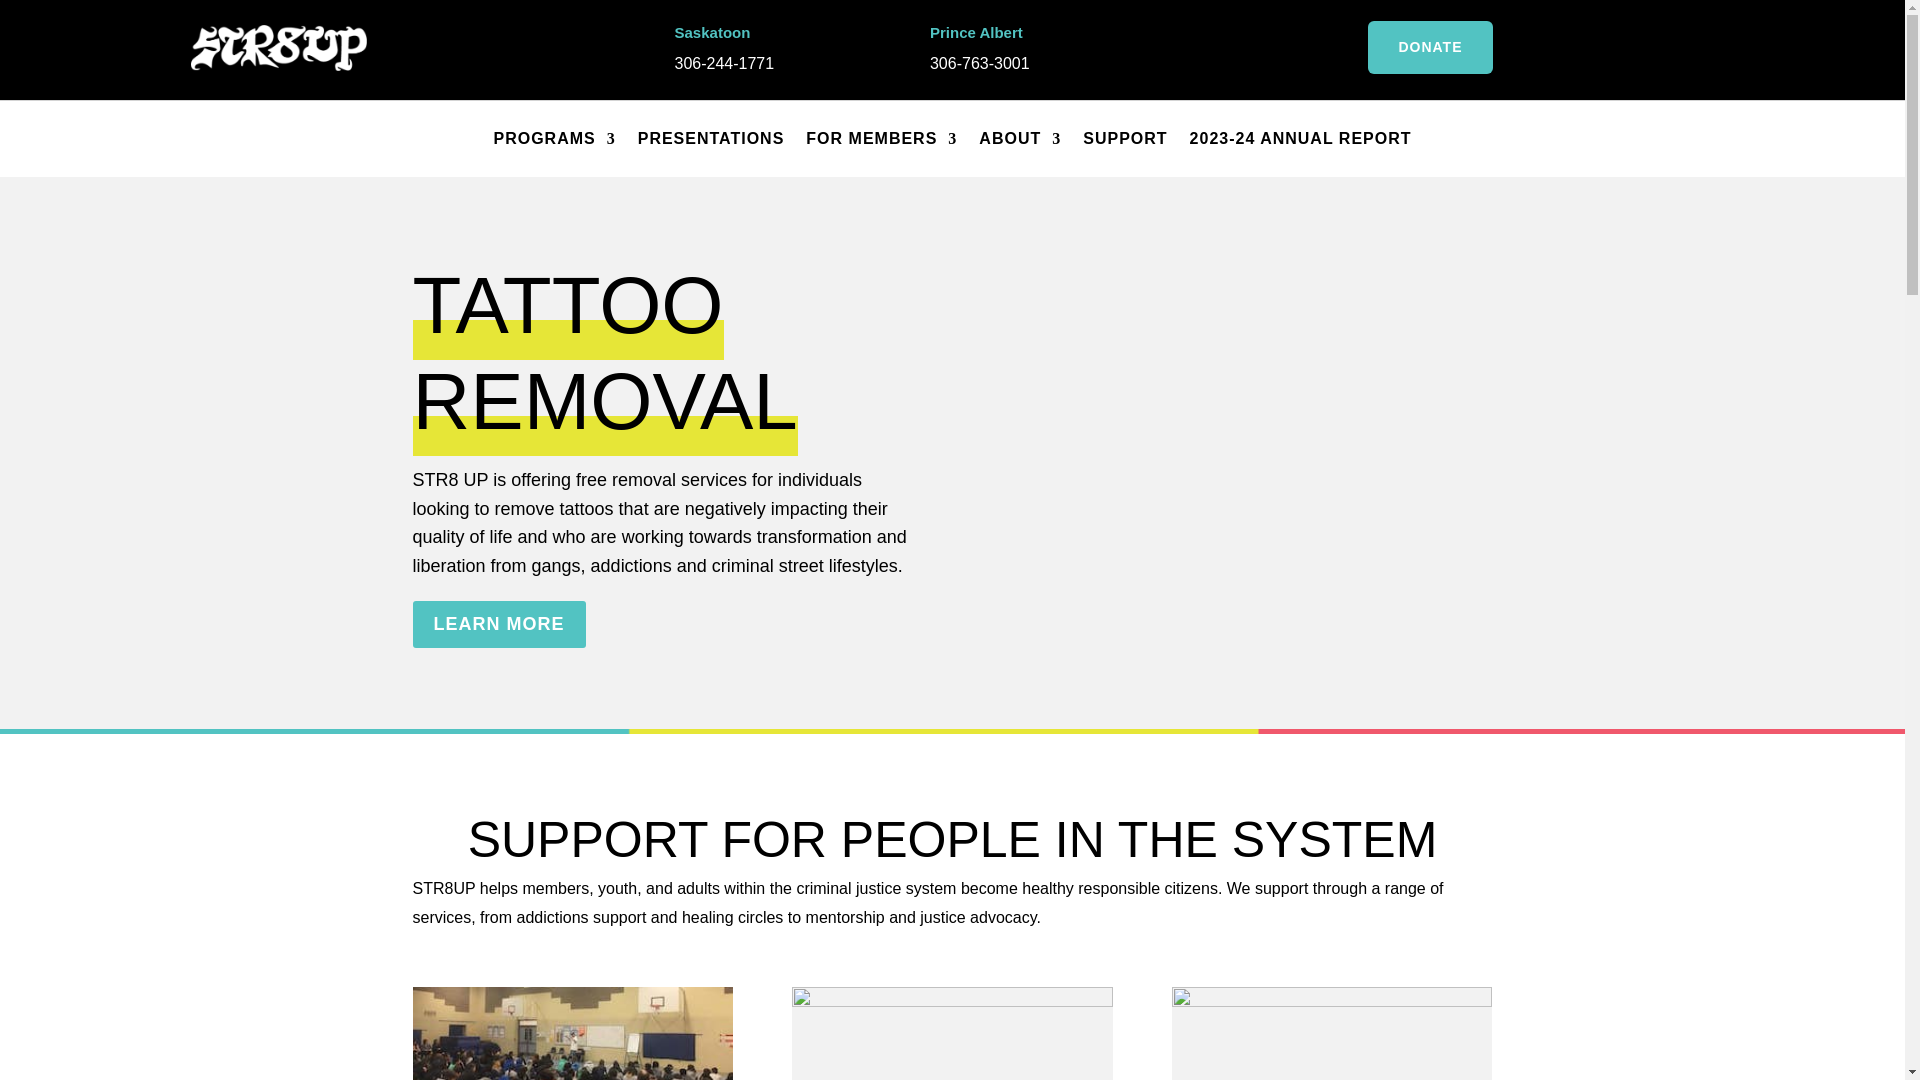 The image size is (1920, 1080). What do you see at coordinates (1429, 47) in the screenshot?
I see `DONATE` at bounding box center [1429, 47].